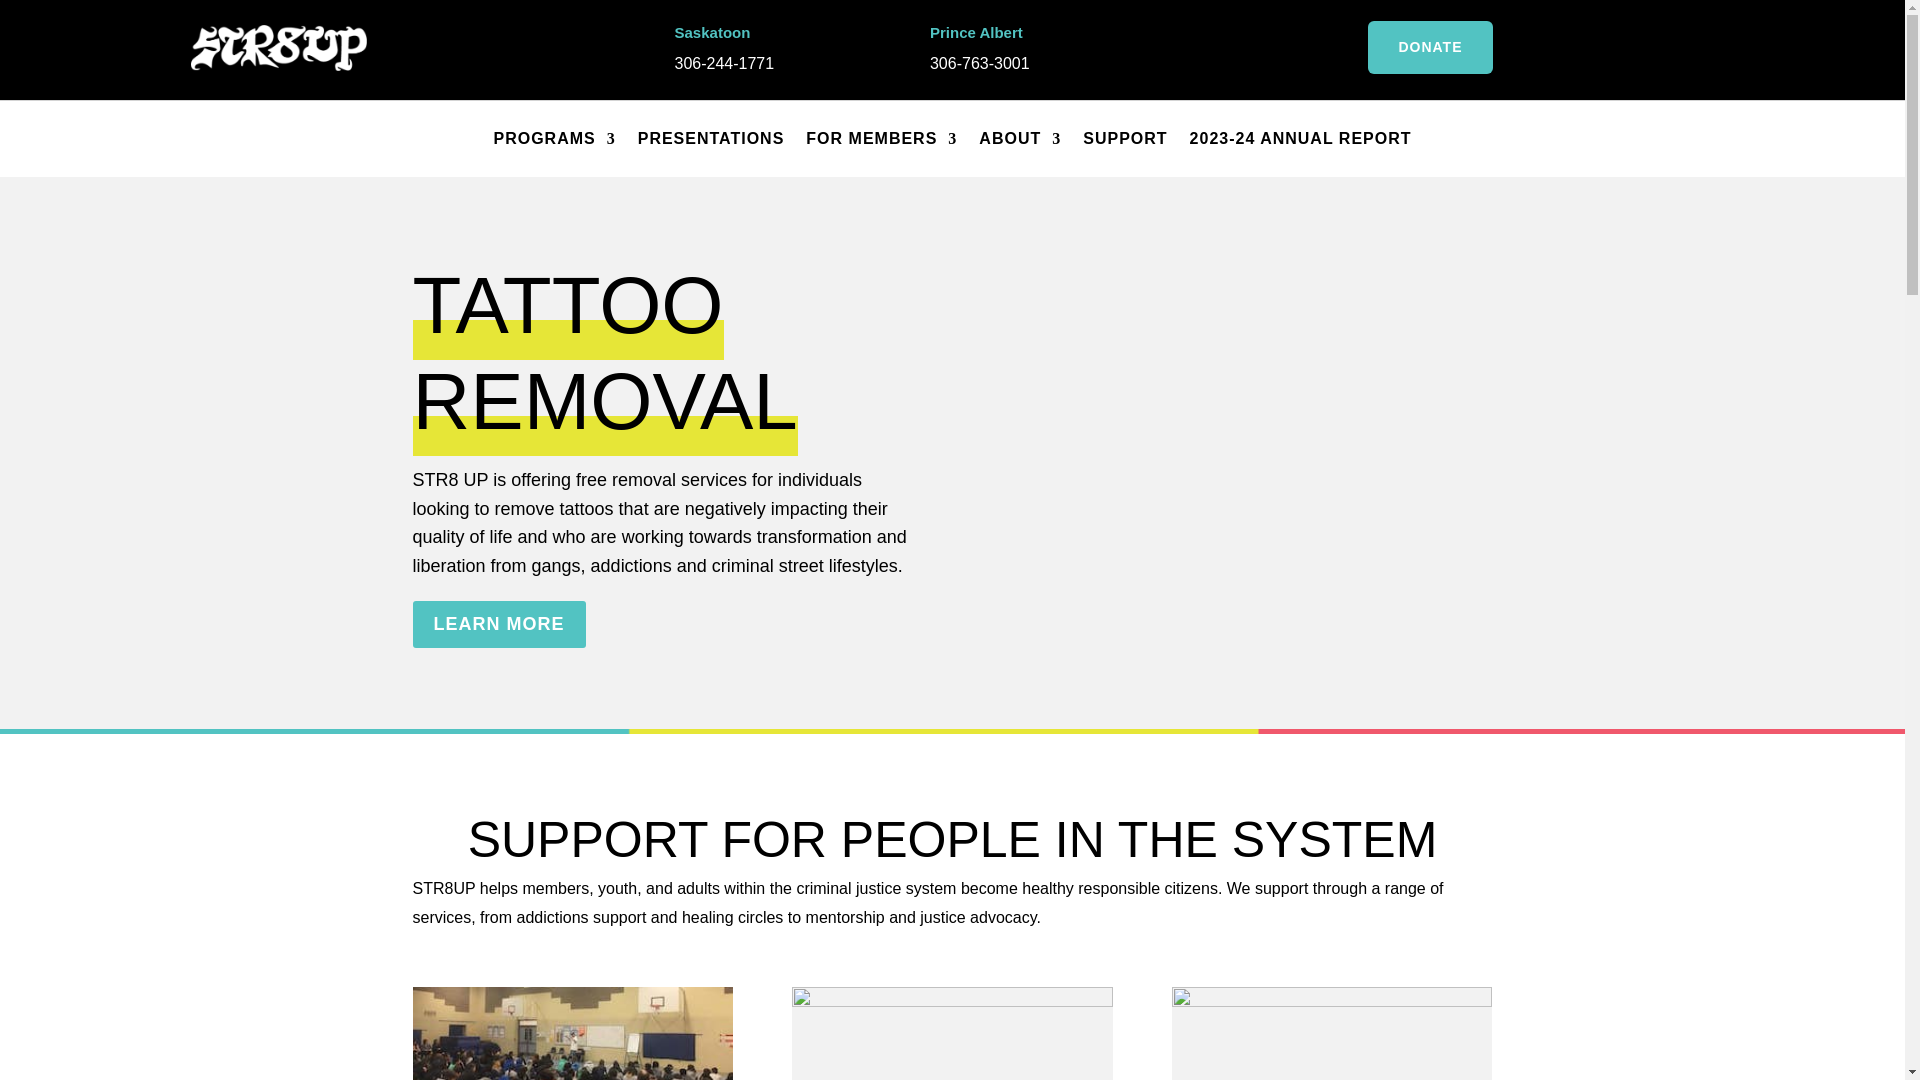 The image size is (1920, 1080). What do you see at coordinates (1429, 47) in the screenshot?
I see `DONATE` at bounding box center [1429, 47].